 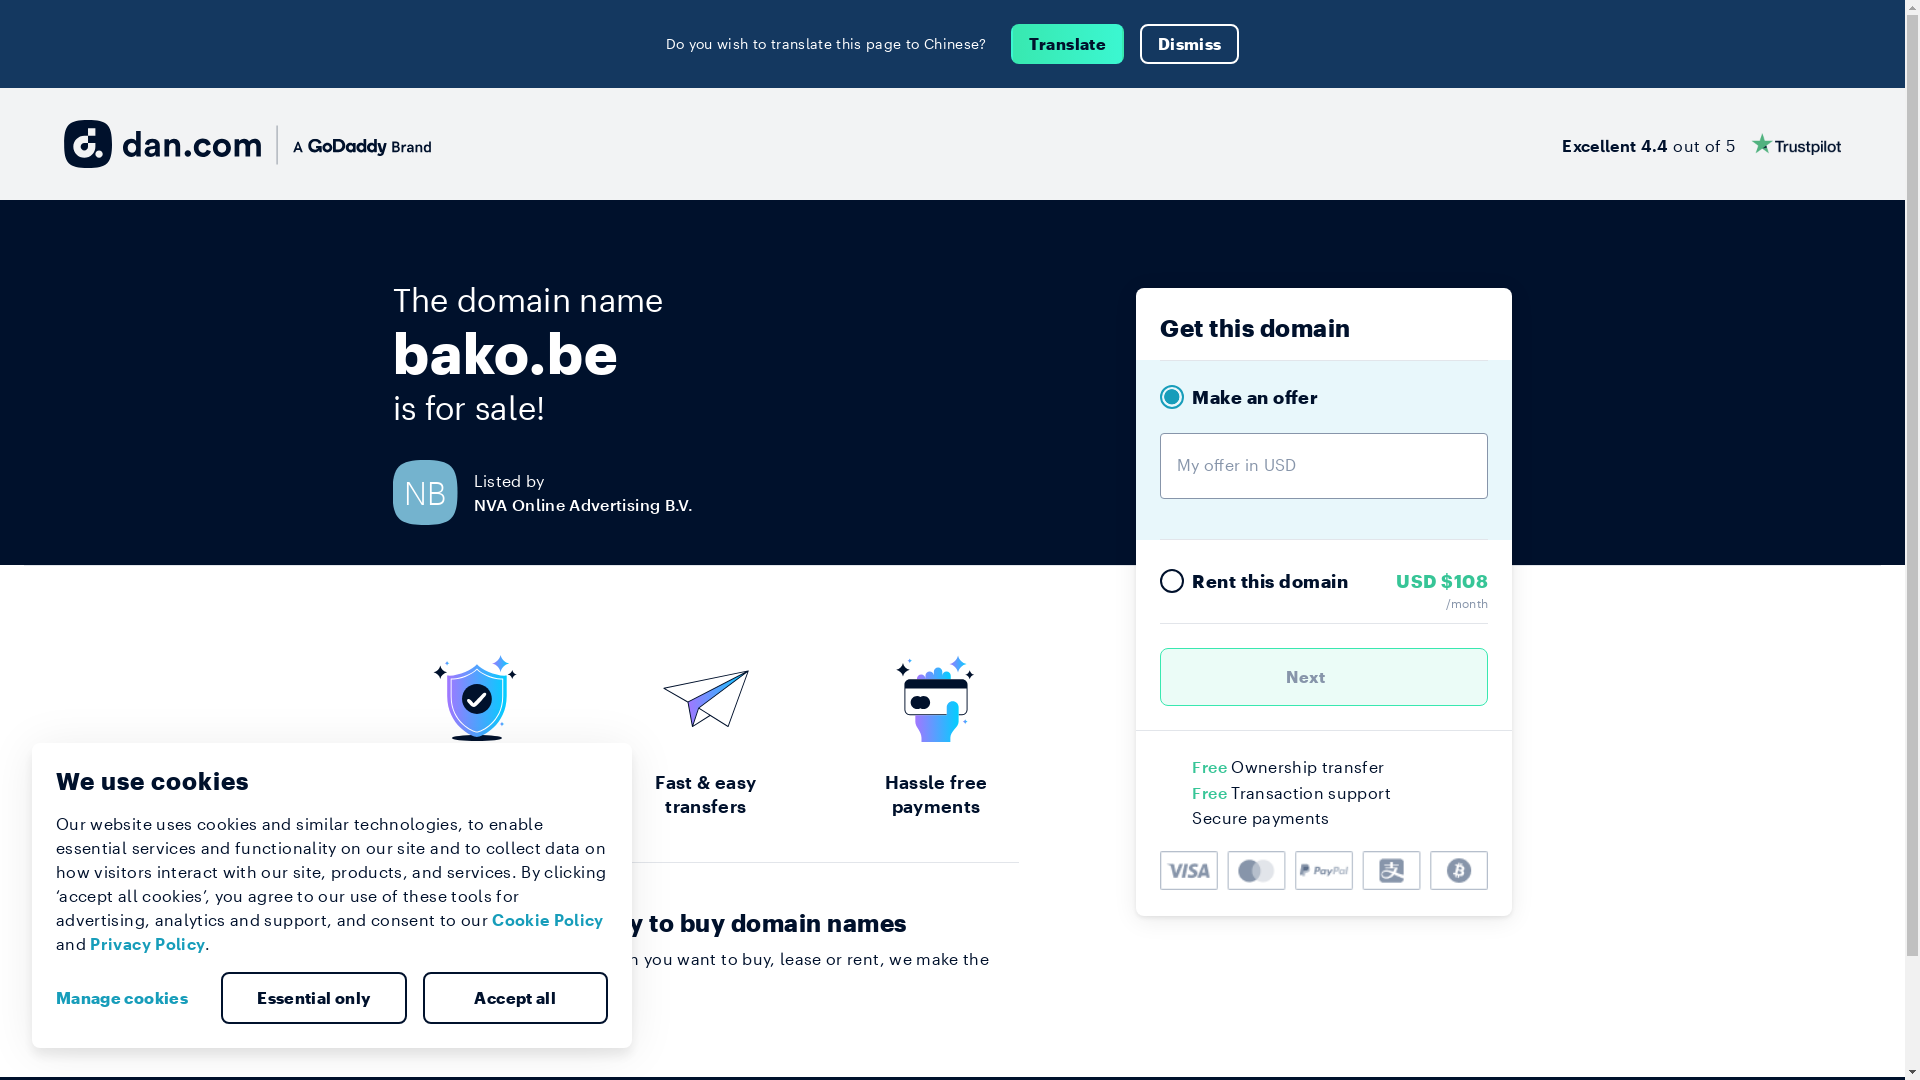 I want to click on Accept all, so click(x=515, y=998).